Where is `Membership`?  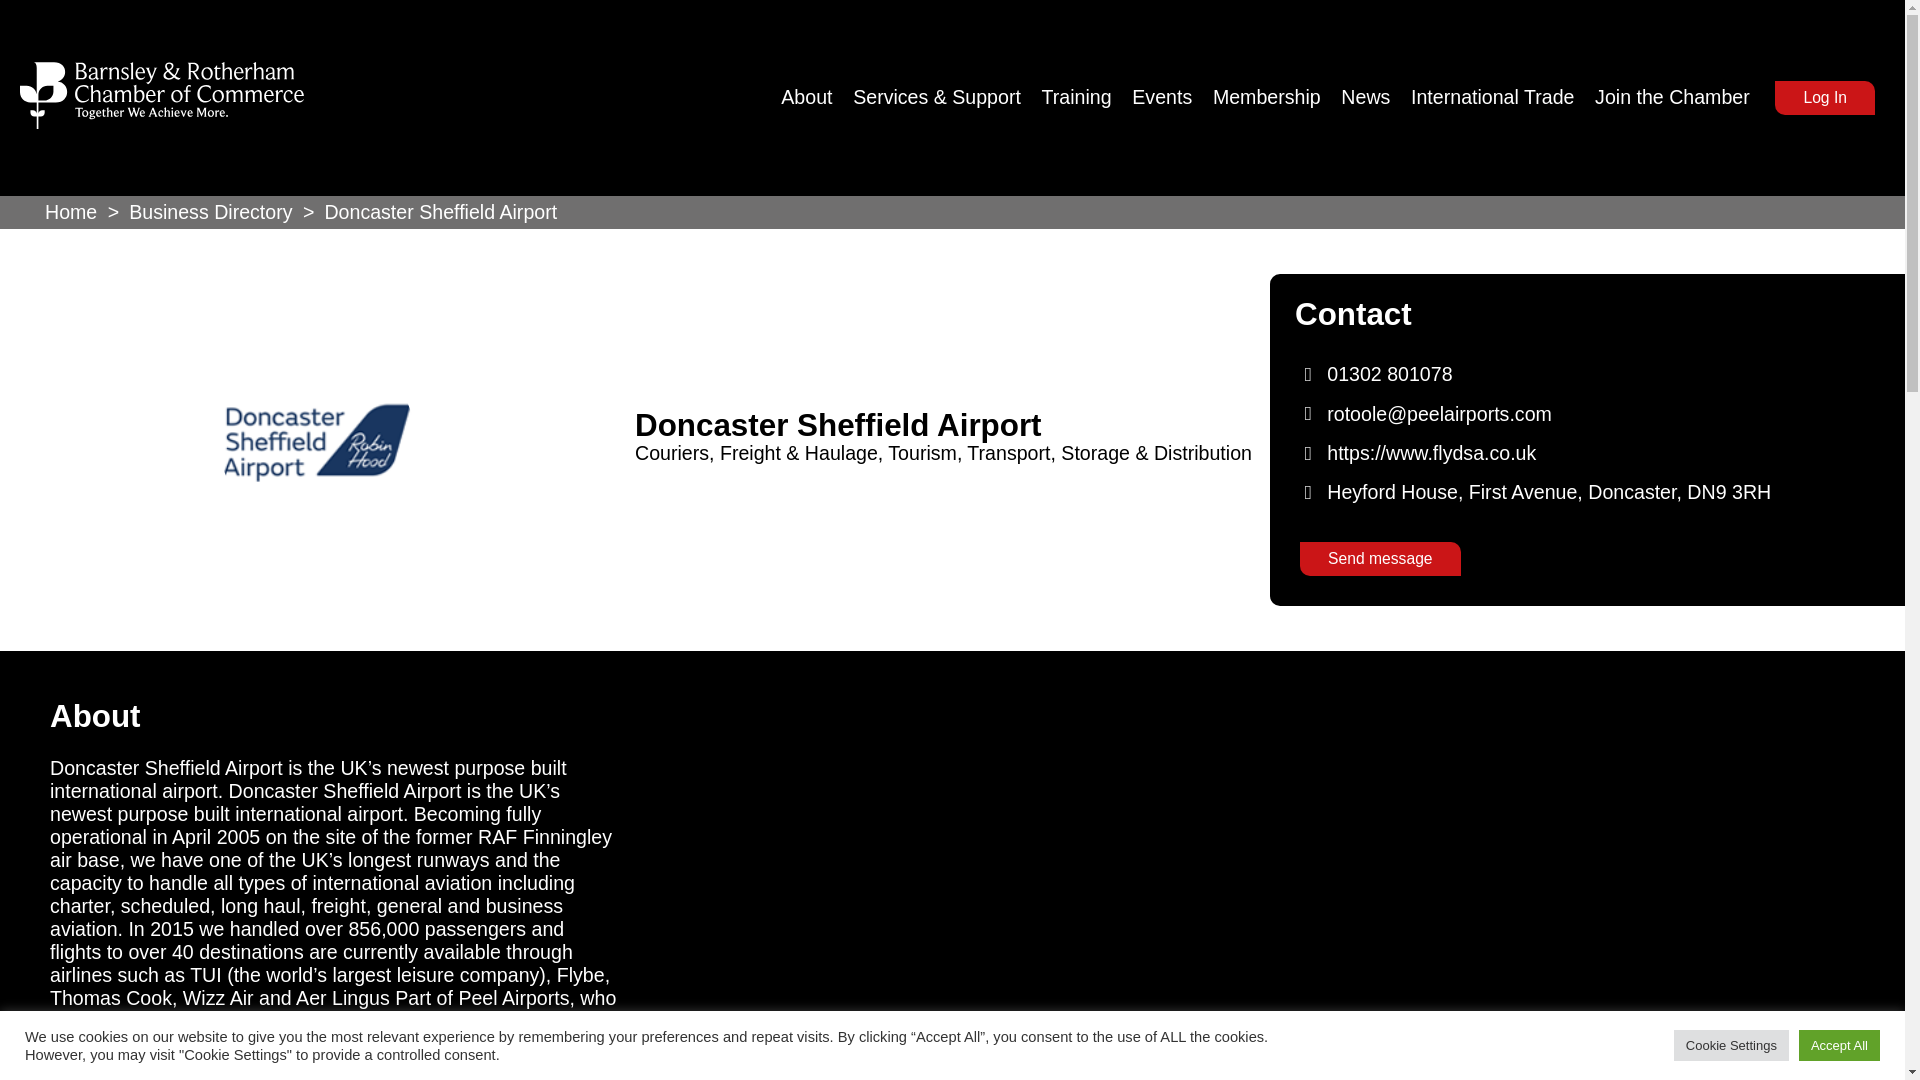 Membership is located at coordinates (1274, 98).